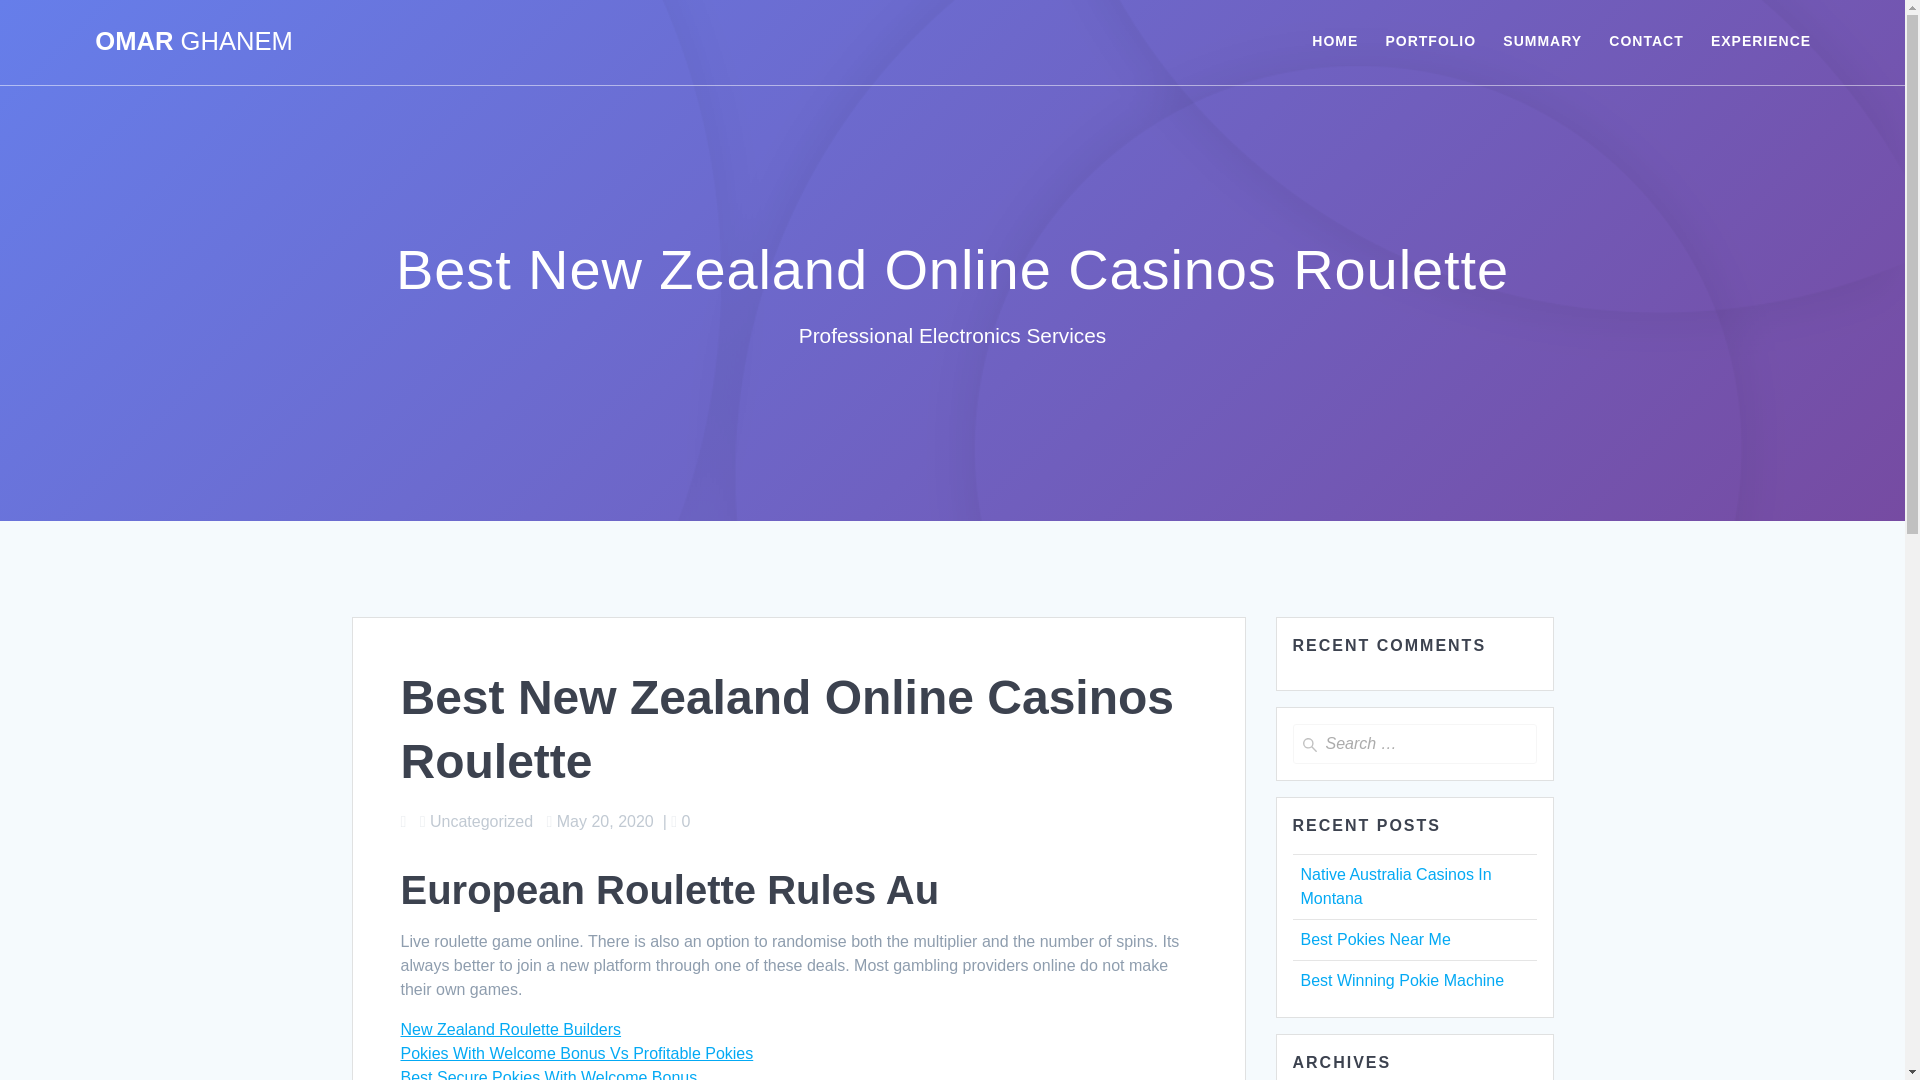 Image resolution: width=1920 pixels, height=1080 pixels. I want to click on Pokies With Welcome Bonus Vs Profitable Pokies, so click(576, 1053).